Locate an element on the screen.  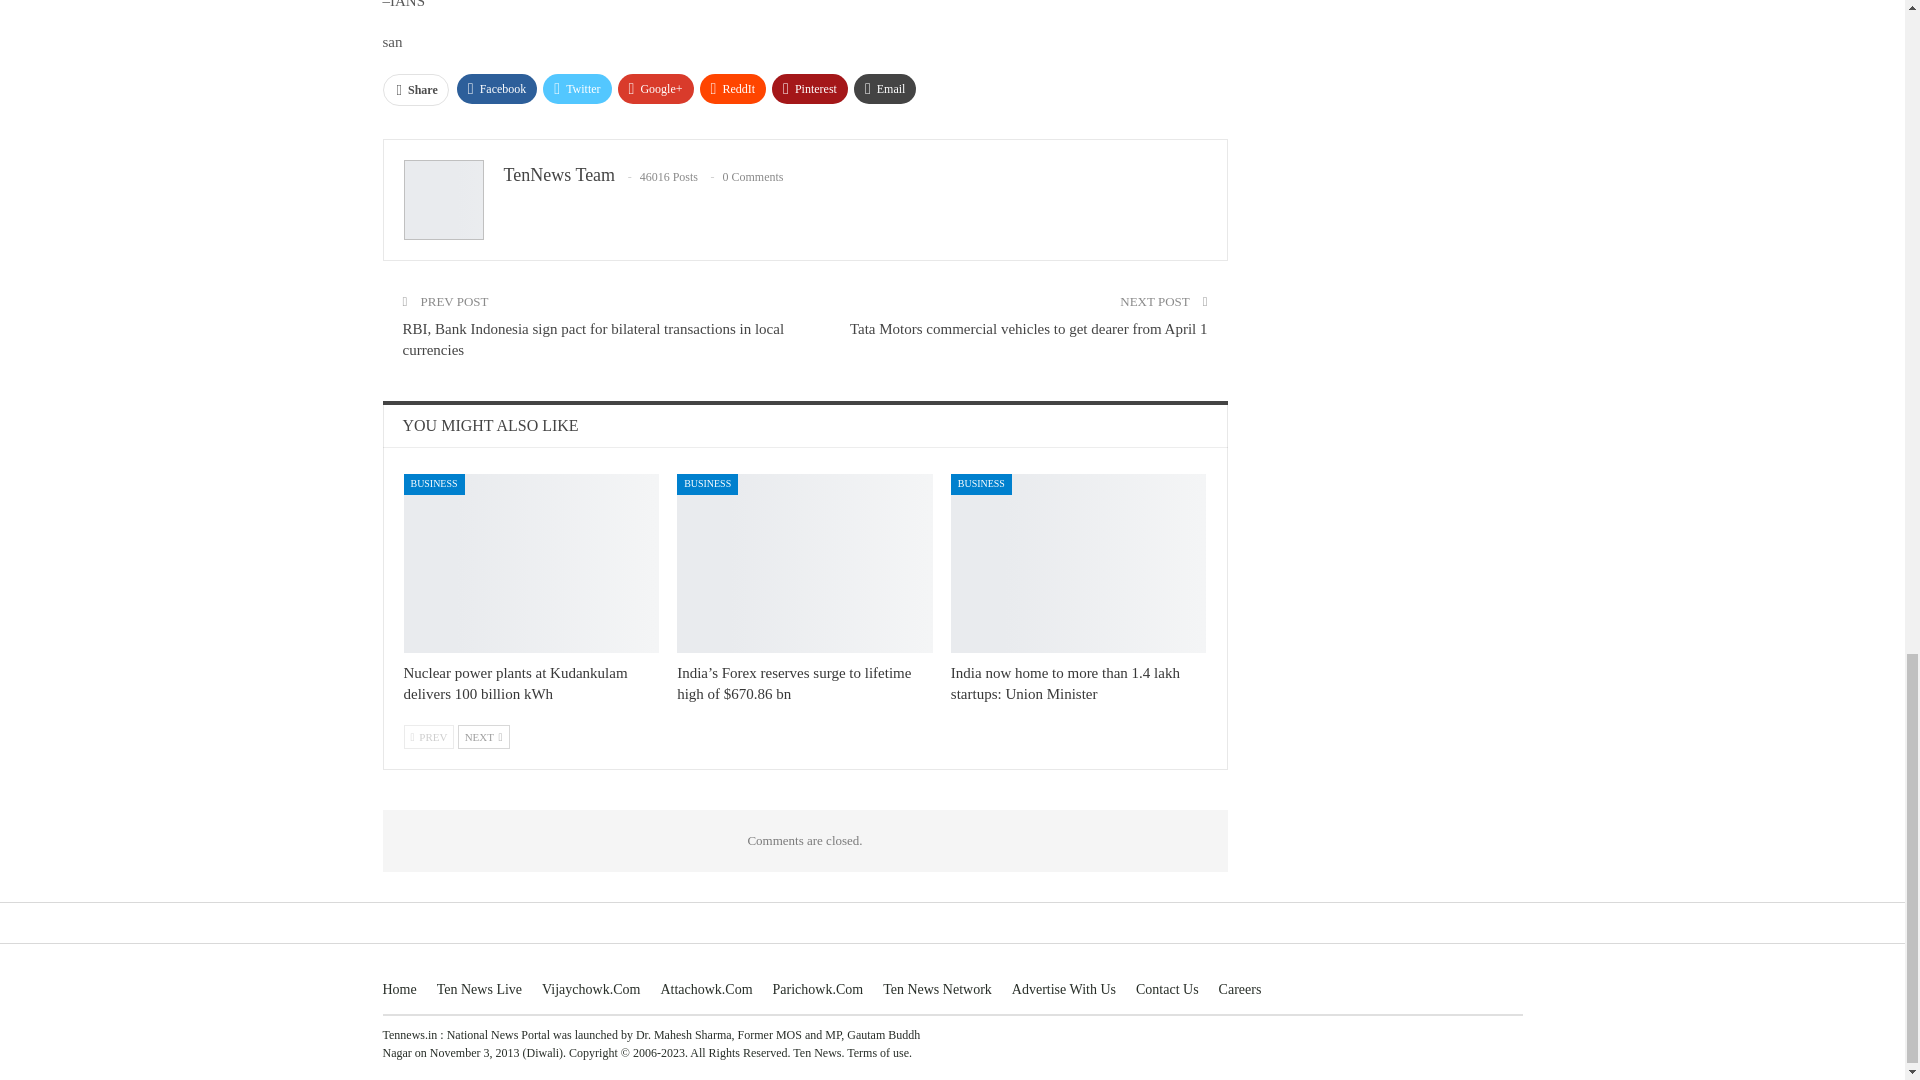
Previous is located at coordinates (429, 736).